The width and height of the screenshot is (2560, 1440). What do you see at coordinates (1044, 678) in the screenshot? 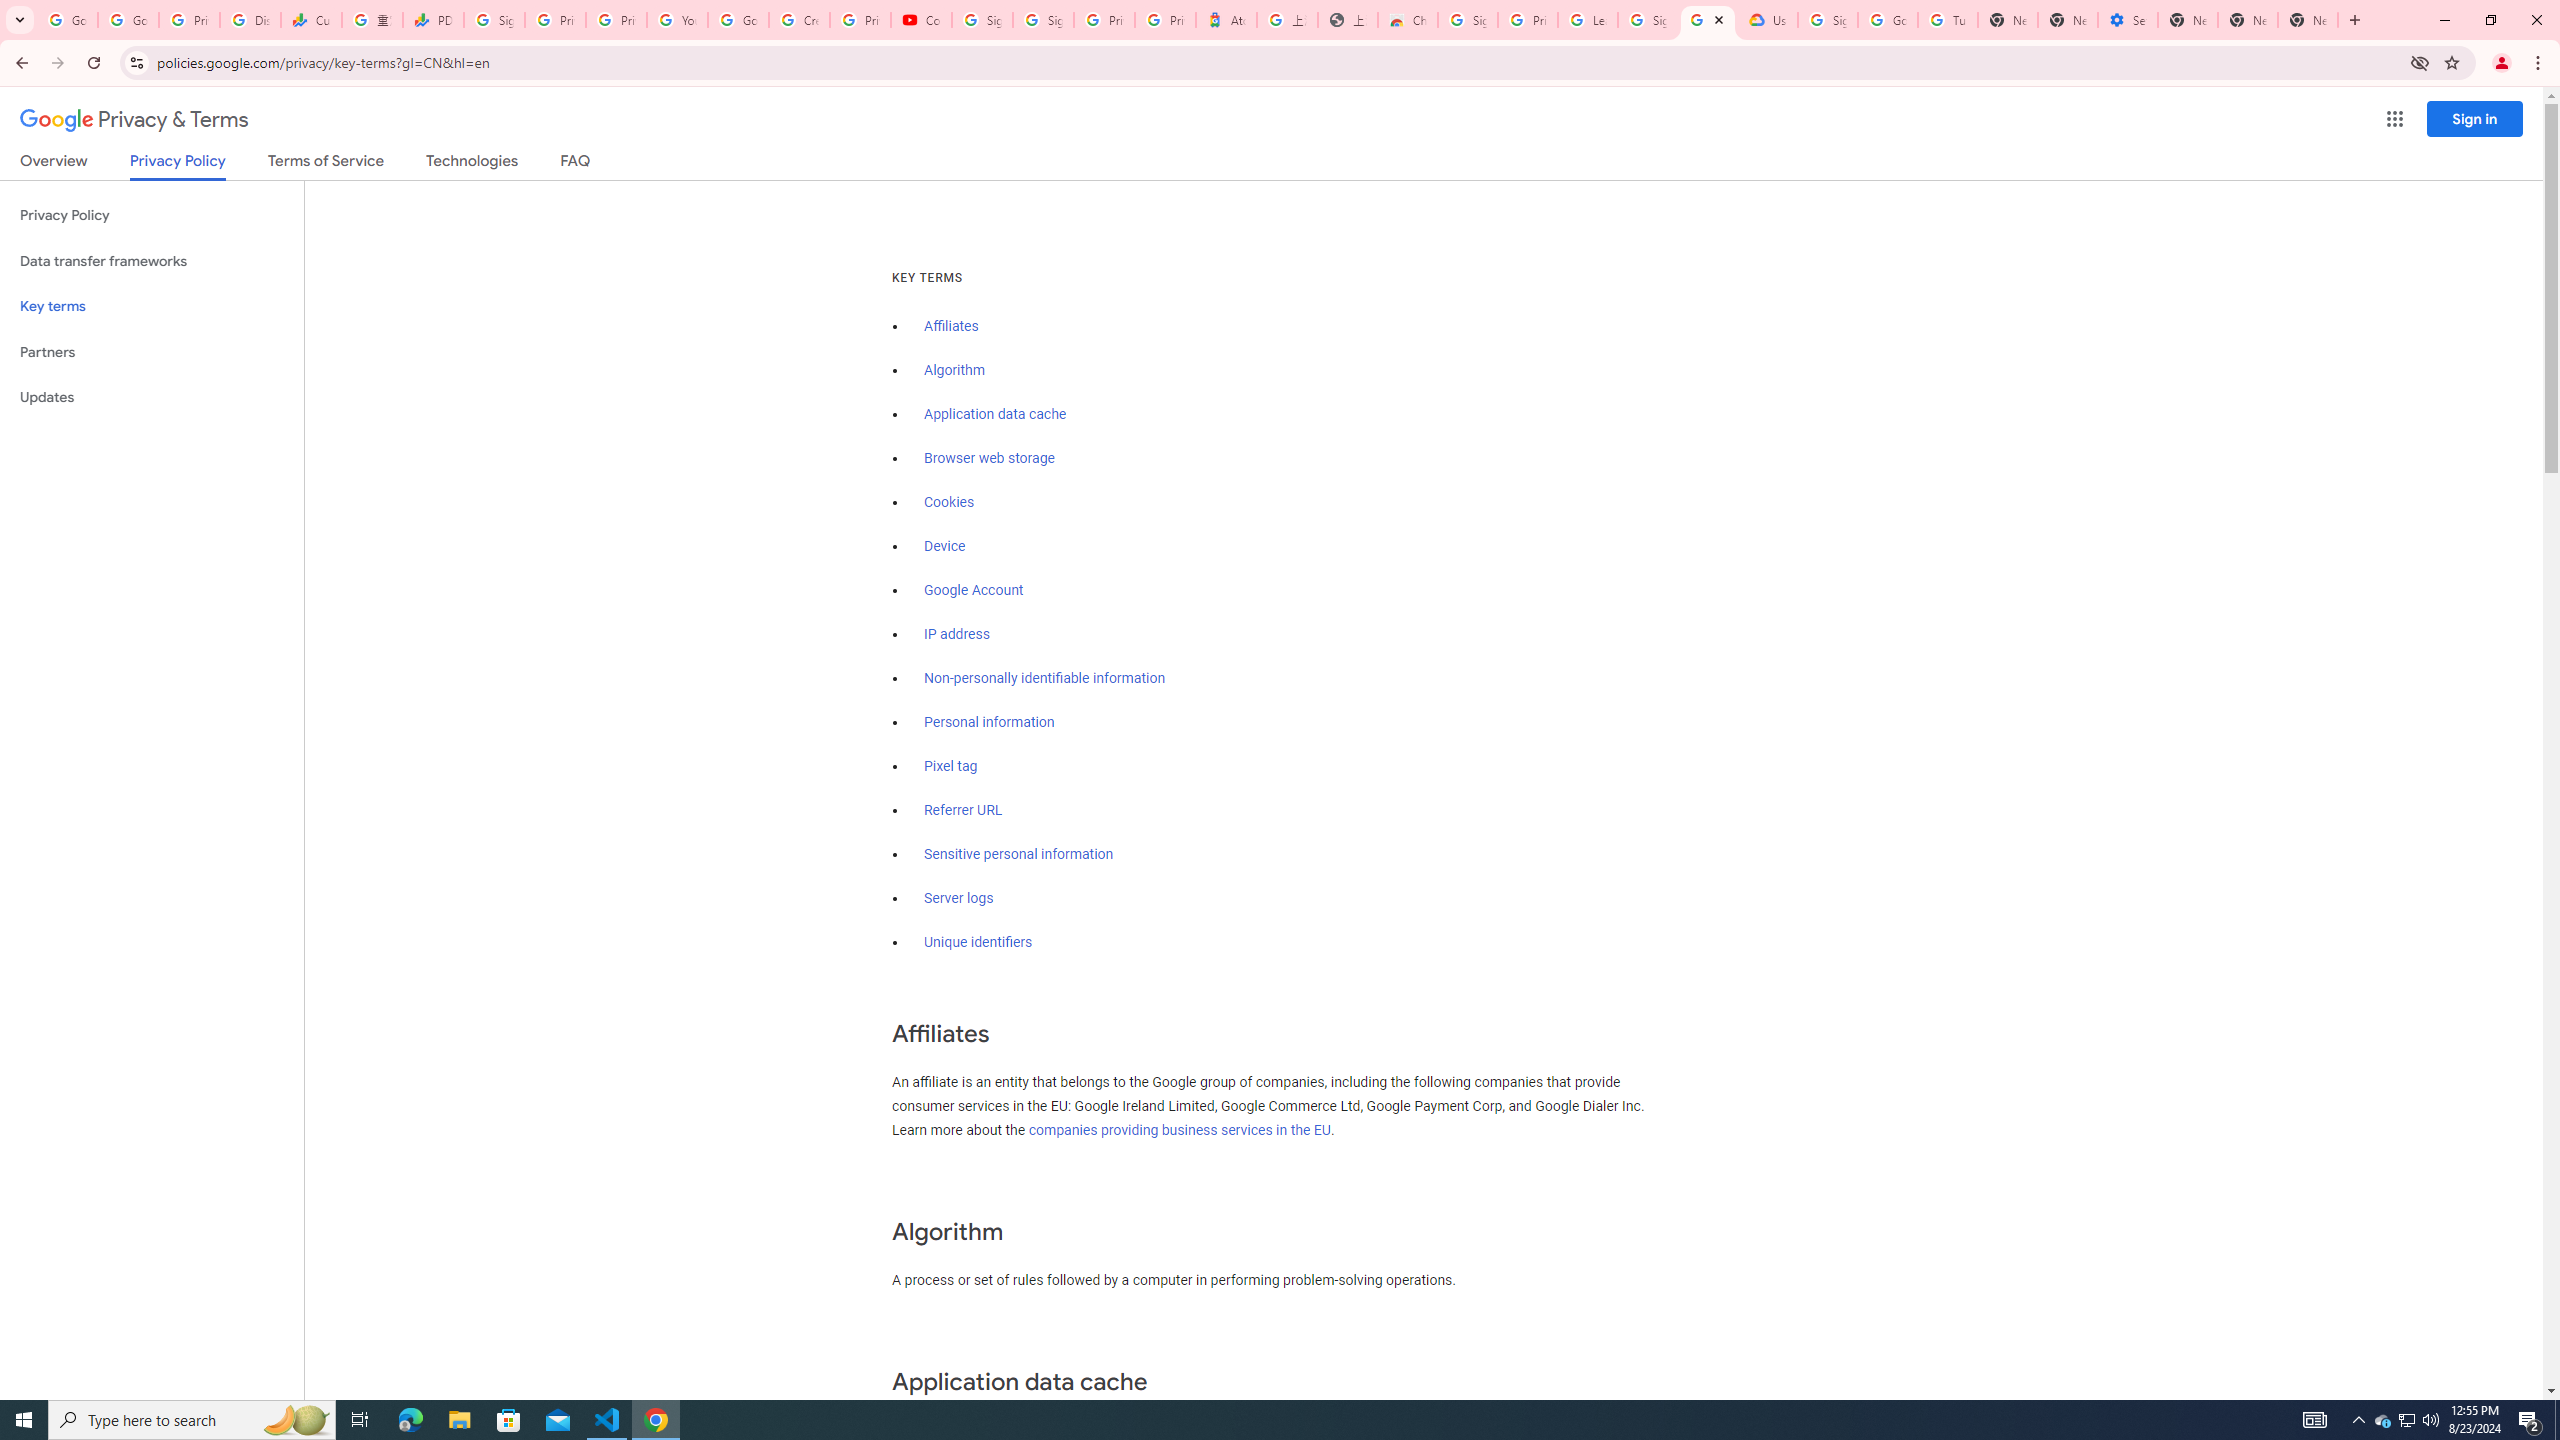
I see `Non-personally identifiable information` at bounding box center [1044, 678].